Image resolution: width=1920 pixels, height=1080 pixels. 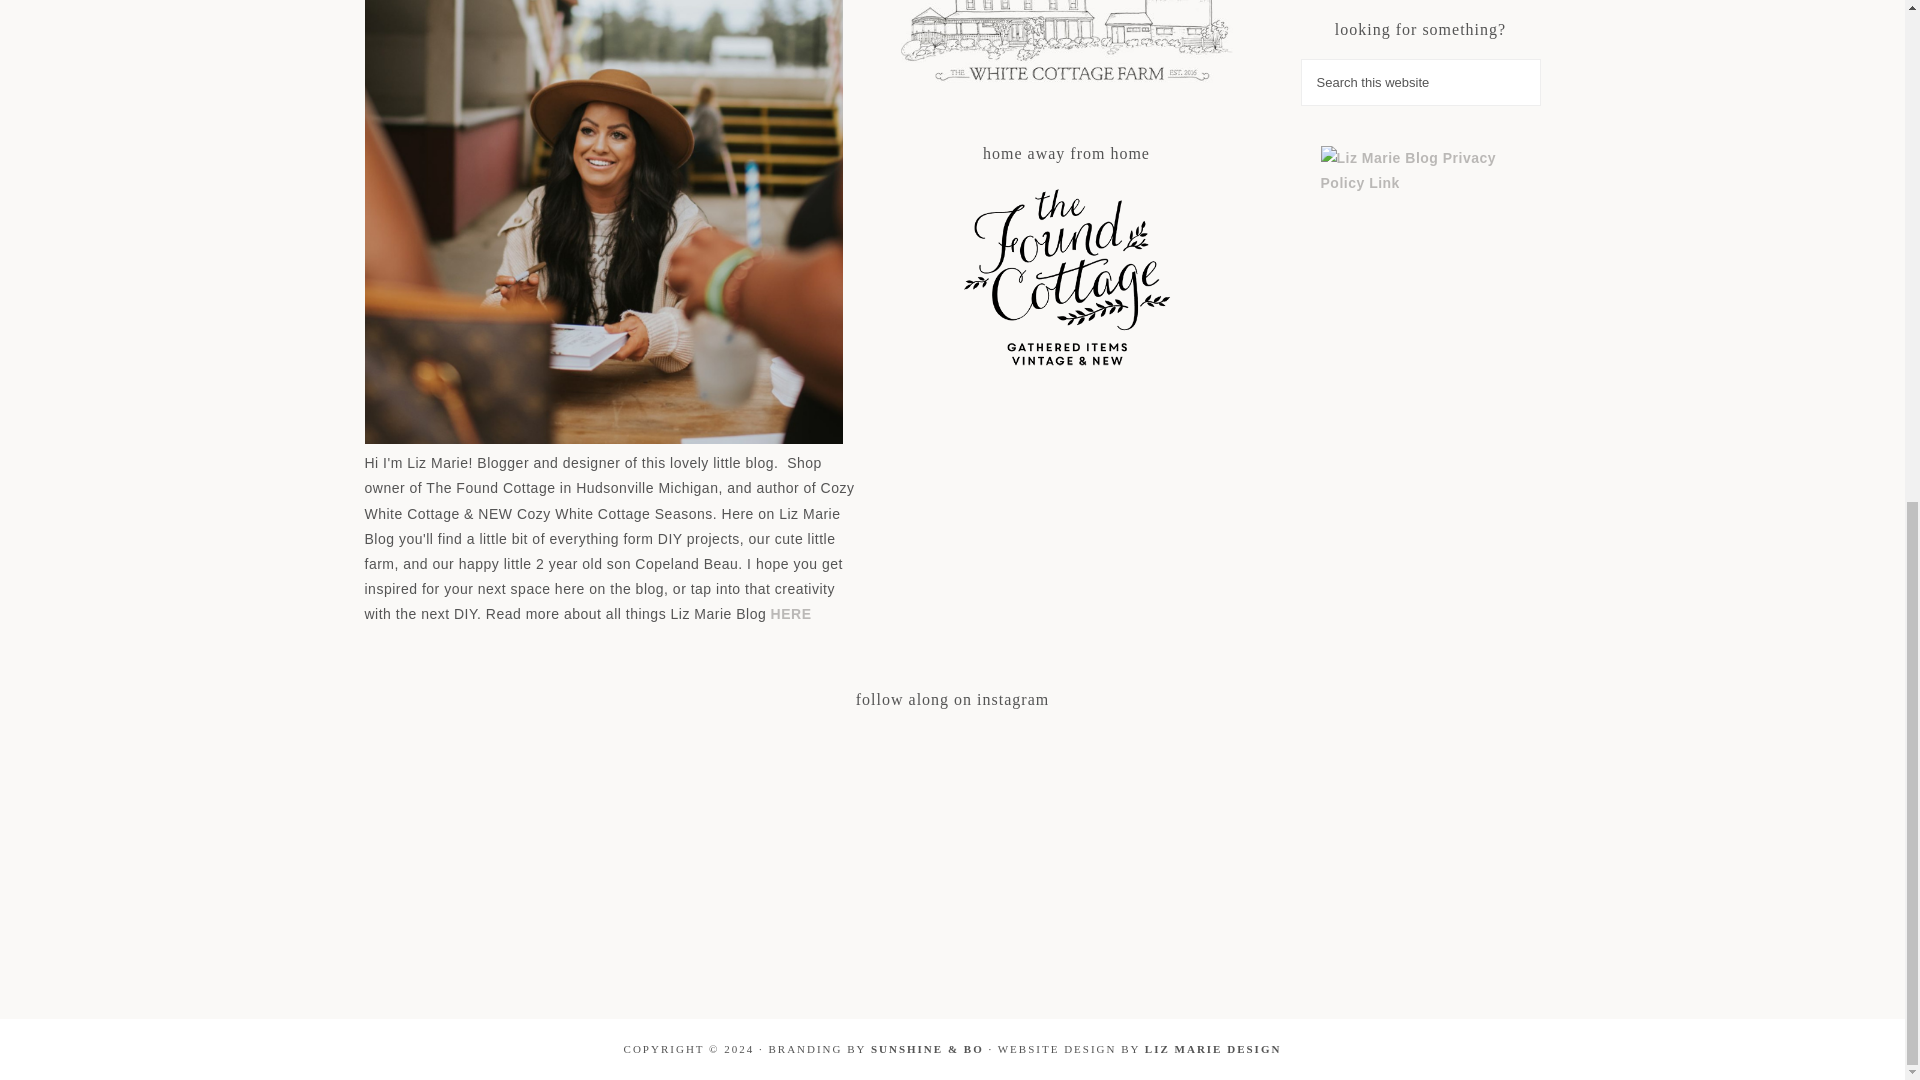 What do you see at coordinates (792, 614) in the screenshot?
I see `HERE` at bounding box center [792, 614].